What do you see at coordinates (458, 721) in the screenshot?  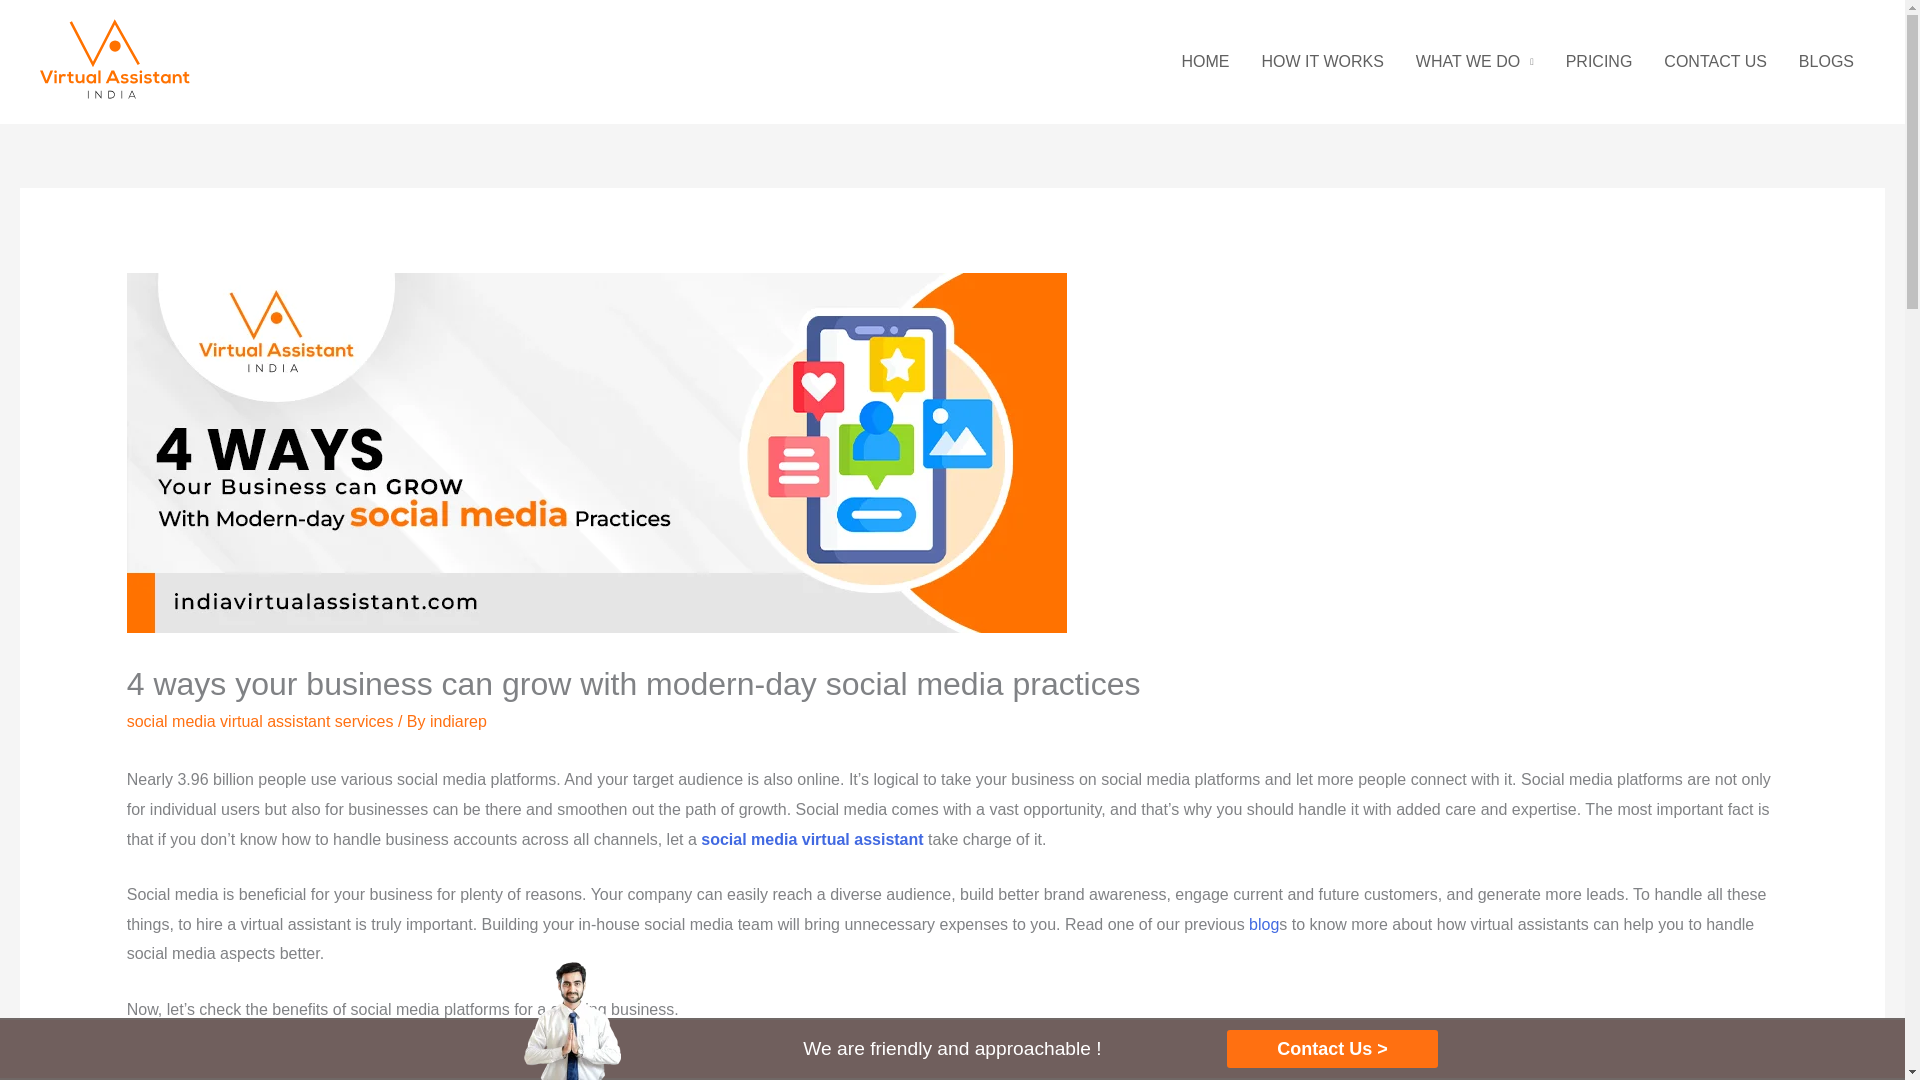 I see `View all posts by indiarep` at bounding box center [458, 721].